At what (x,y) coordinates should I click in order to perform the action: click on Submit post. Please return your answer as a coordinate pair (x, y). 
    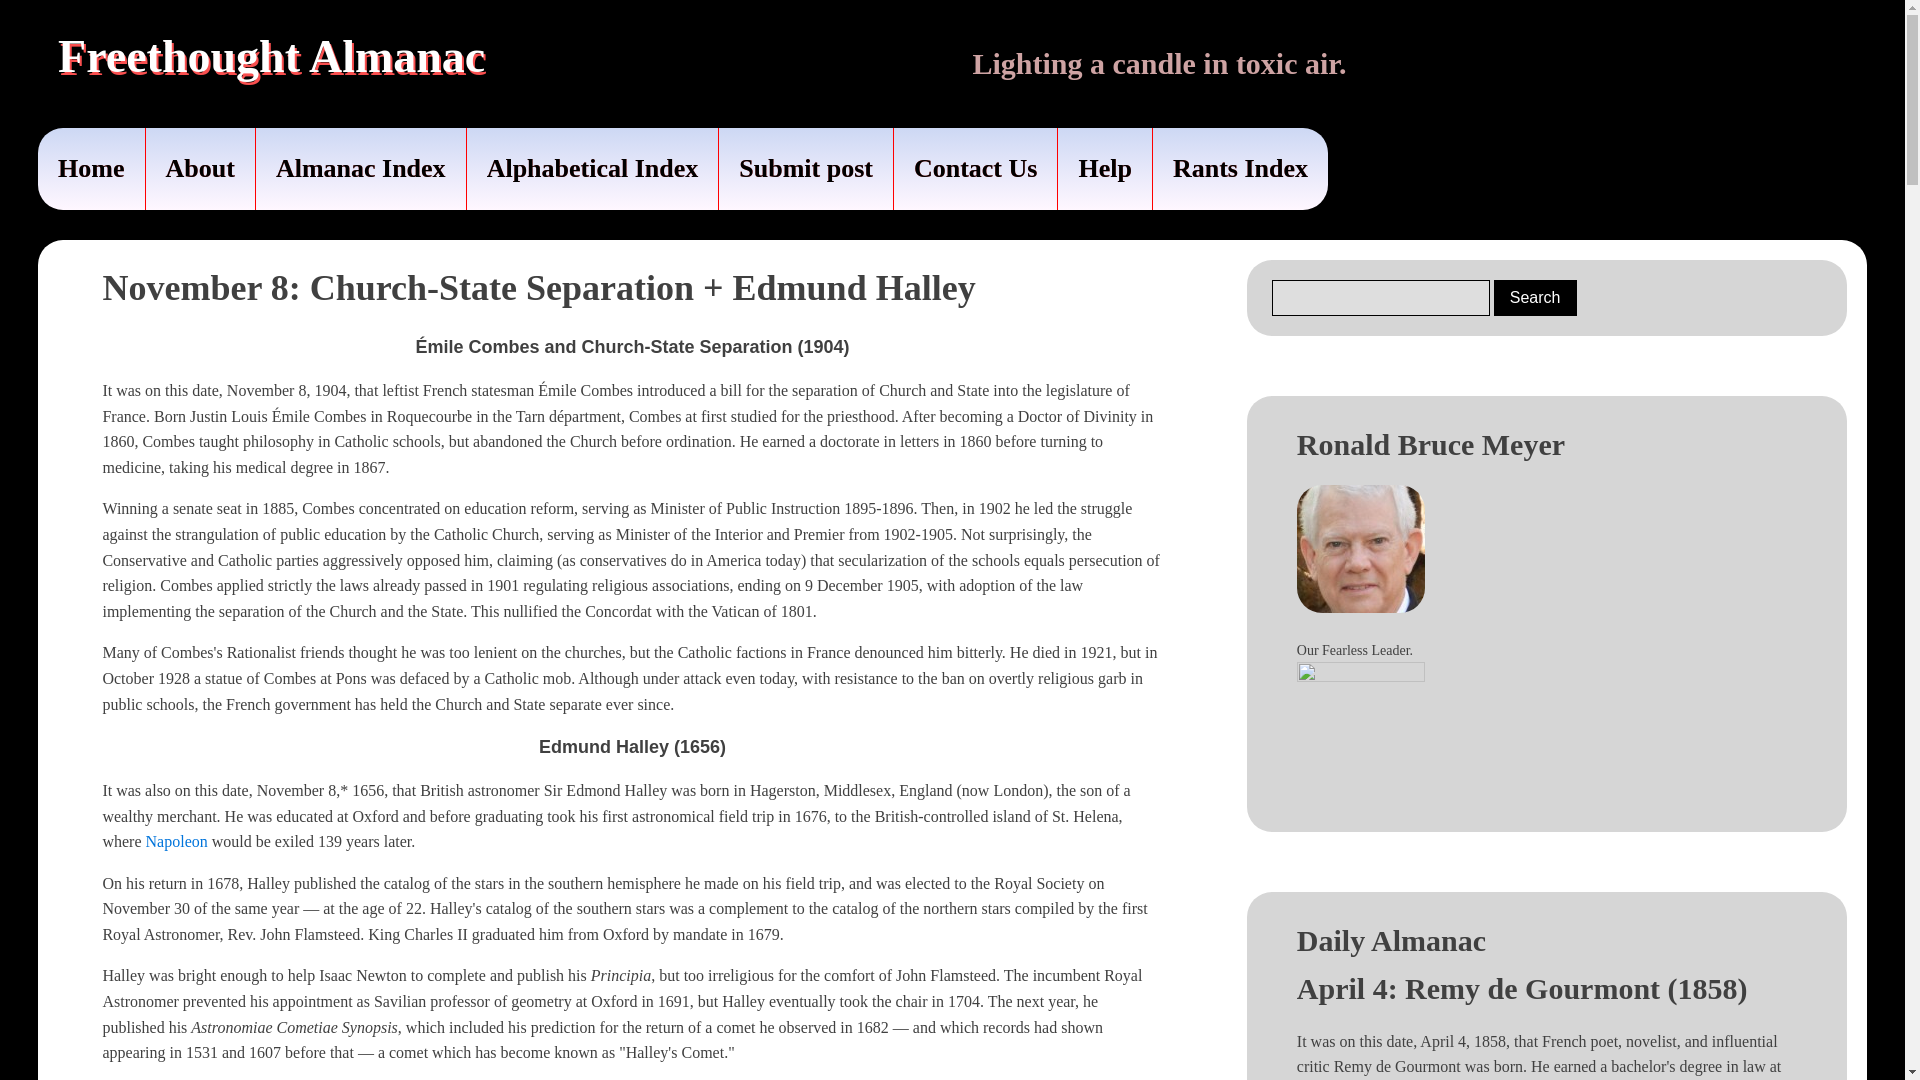
    Looking at the image, I should click on (805, 168).